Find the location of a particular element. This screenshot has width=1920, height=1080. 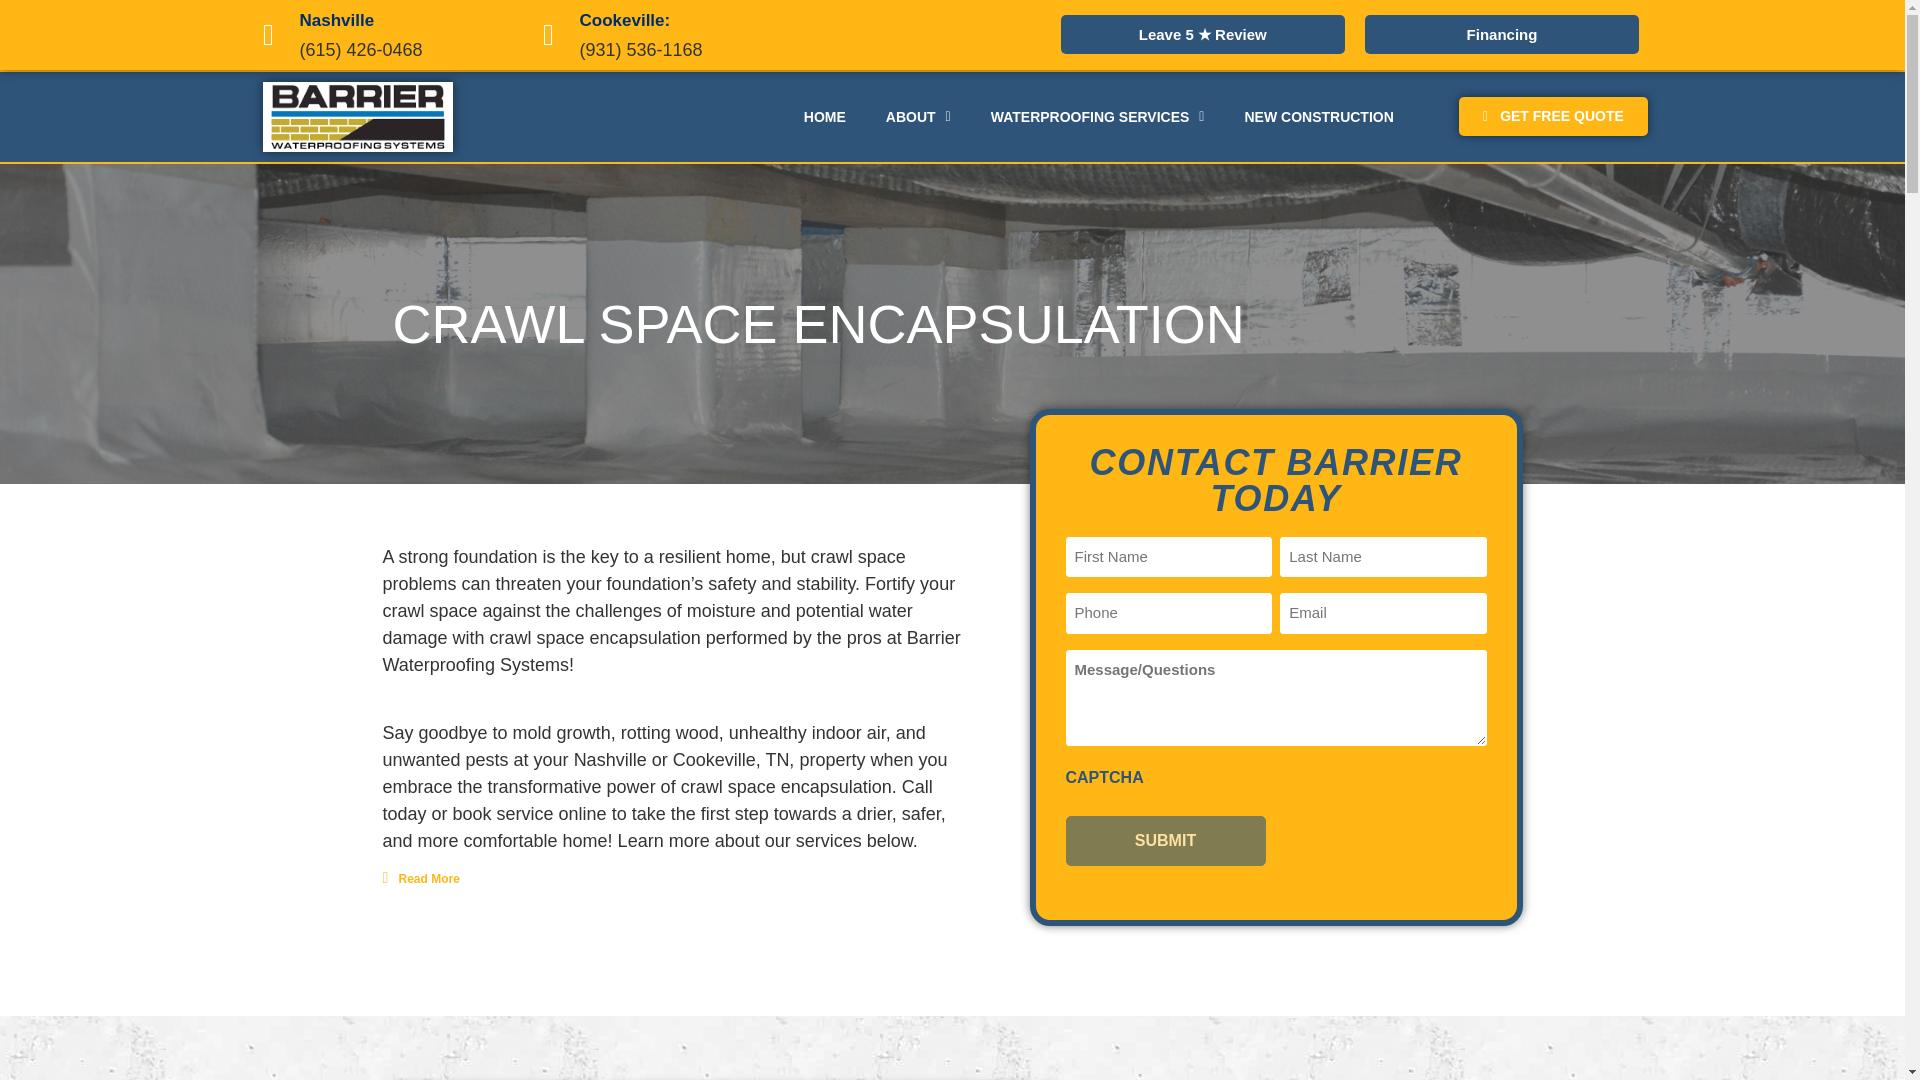

WATERPROOFING SERVICES is located at coordinates (1098, 116).